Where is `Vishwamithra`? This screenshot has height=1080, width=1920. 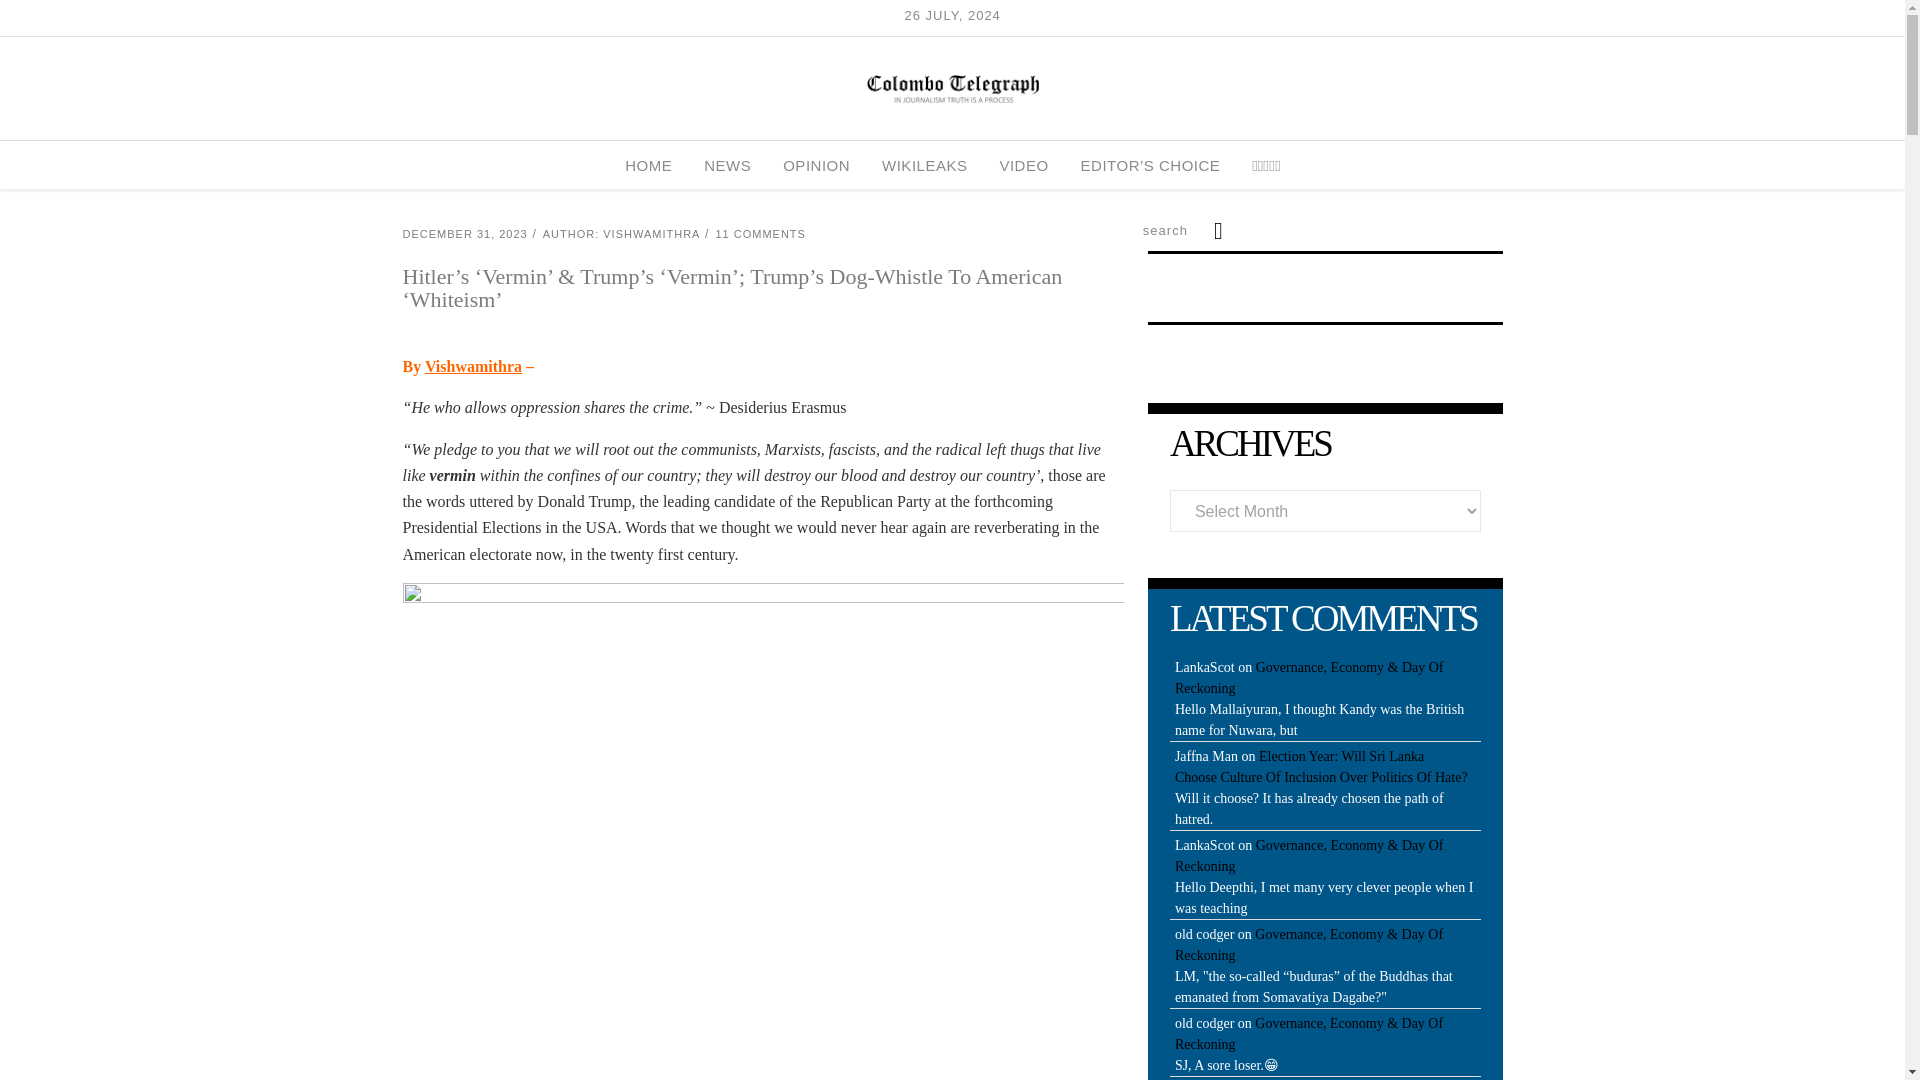
Vishwamithra is located at coordinates (473, 366).